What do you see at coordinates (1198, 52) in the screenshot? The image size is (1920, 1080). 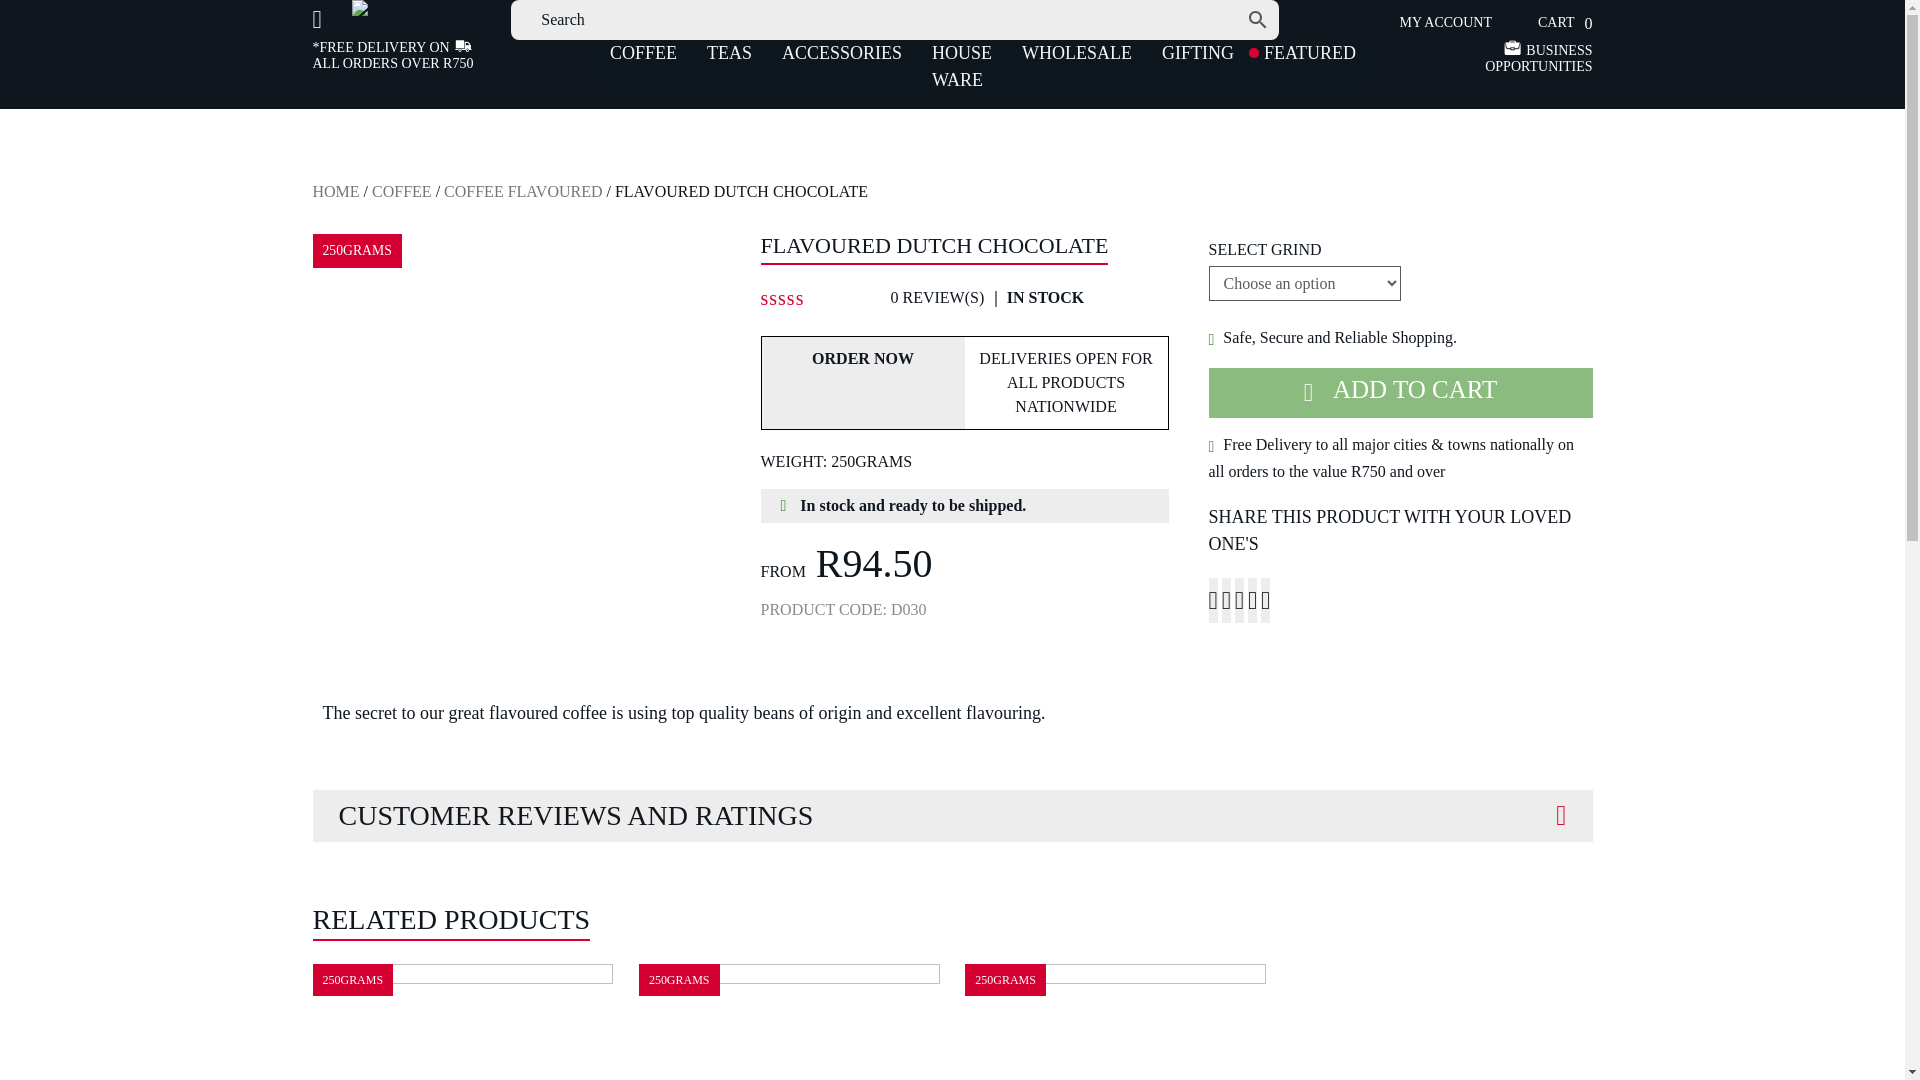 I see `GIFTING` at bounding box center [1198, 52].